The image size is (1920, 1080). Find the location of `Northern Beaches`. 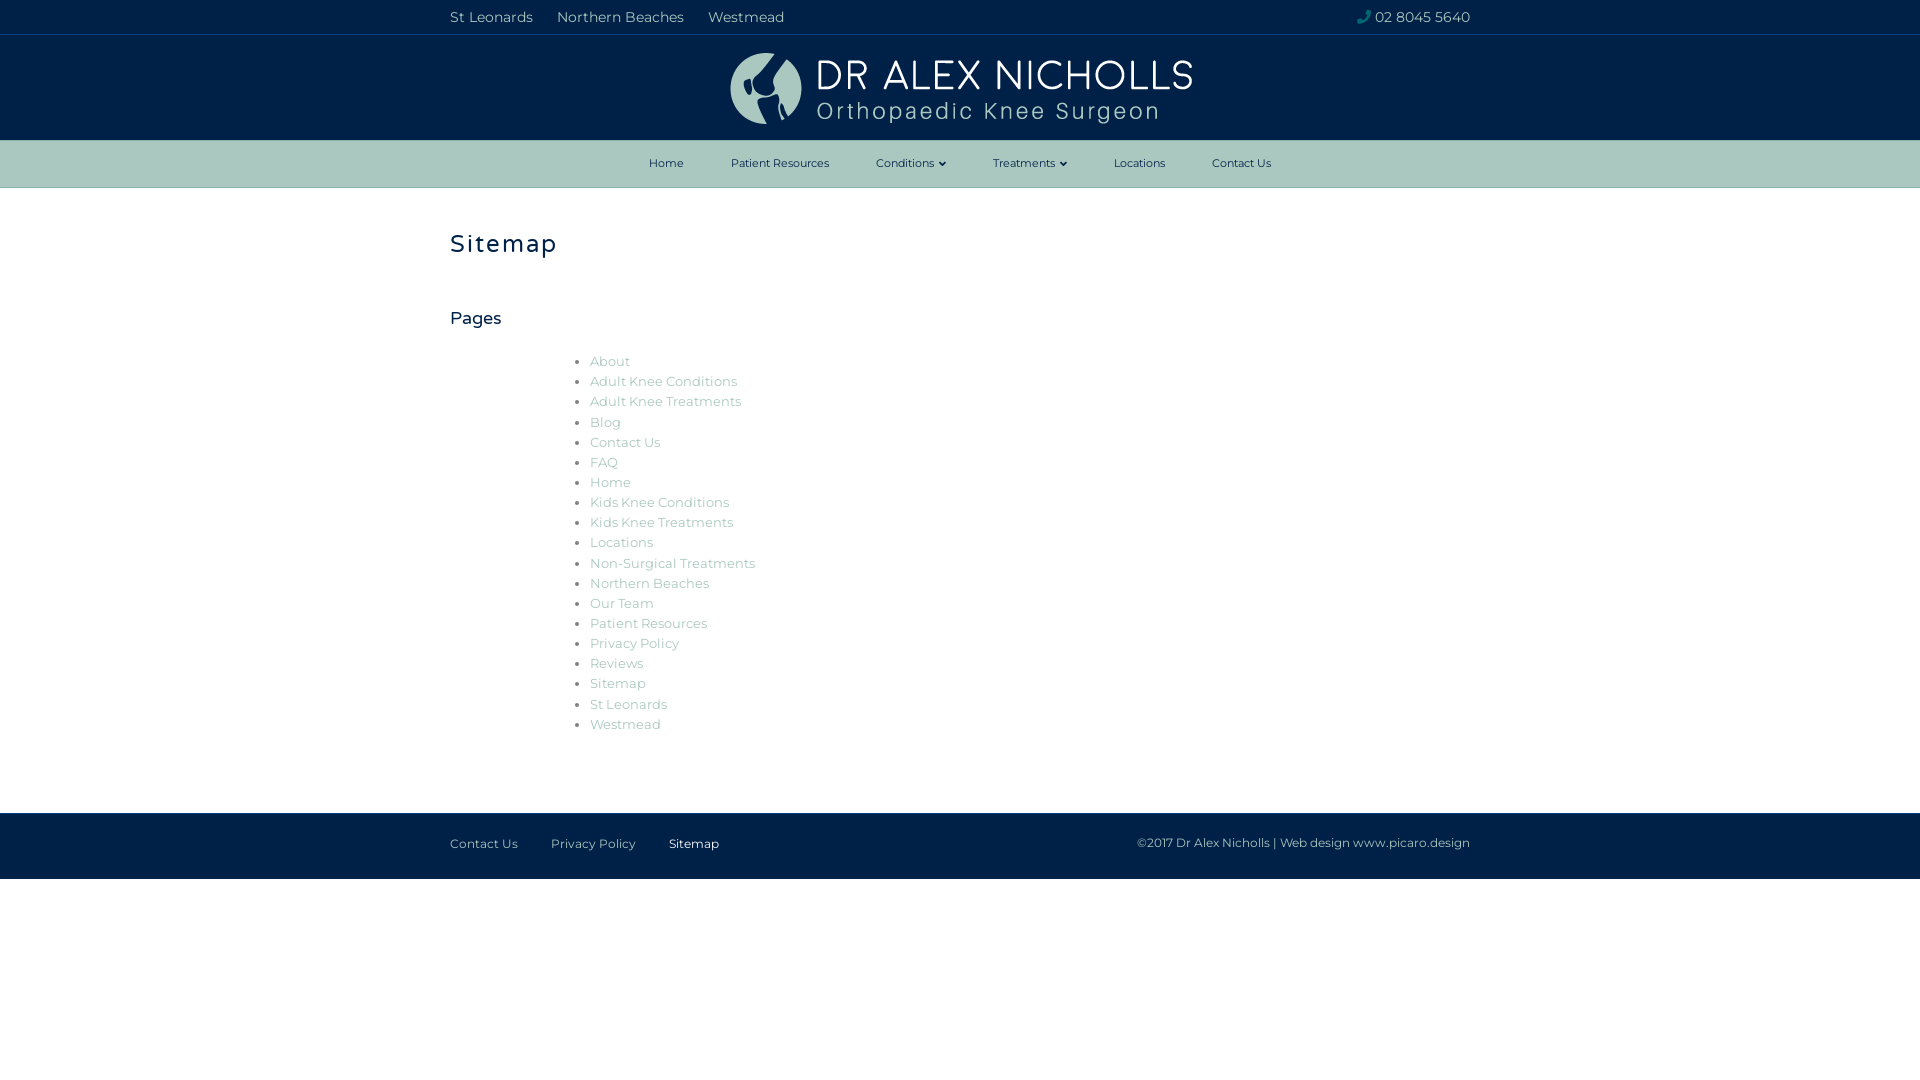

Northern Beaches is located at coordinates (650, 583).